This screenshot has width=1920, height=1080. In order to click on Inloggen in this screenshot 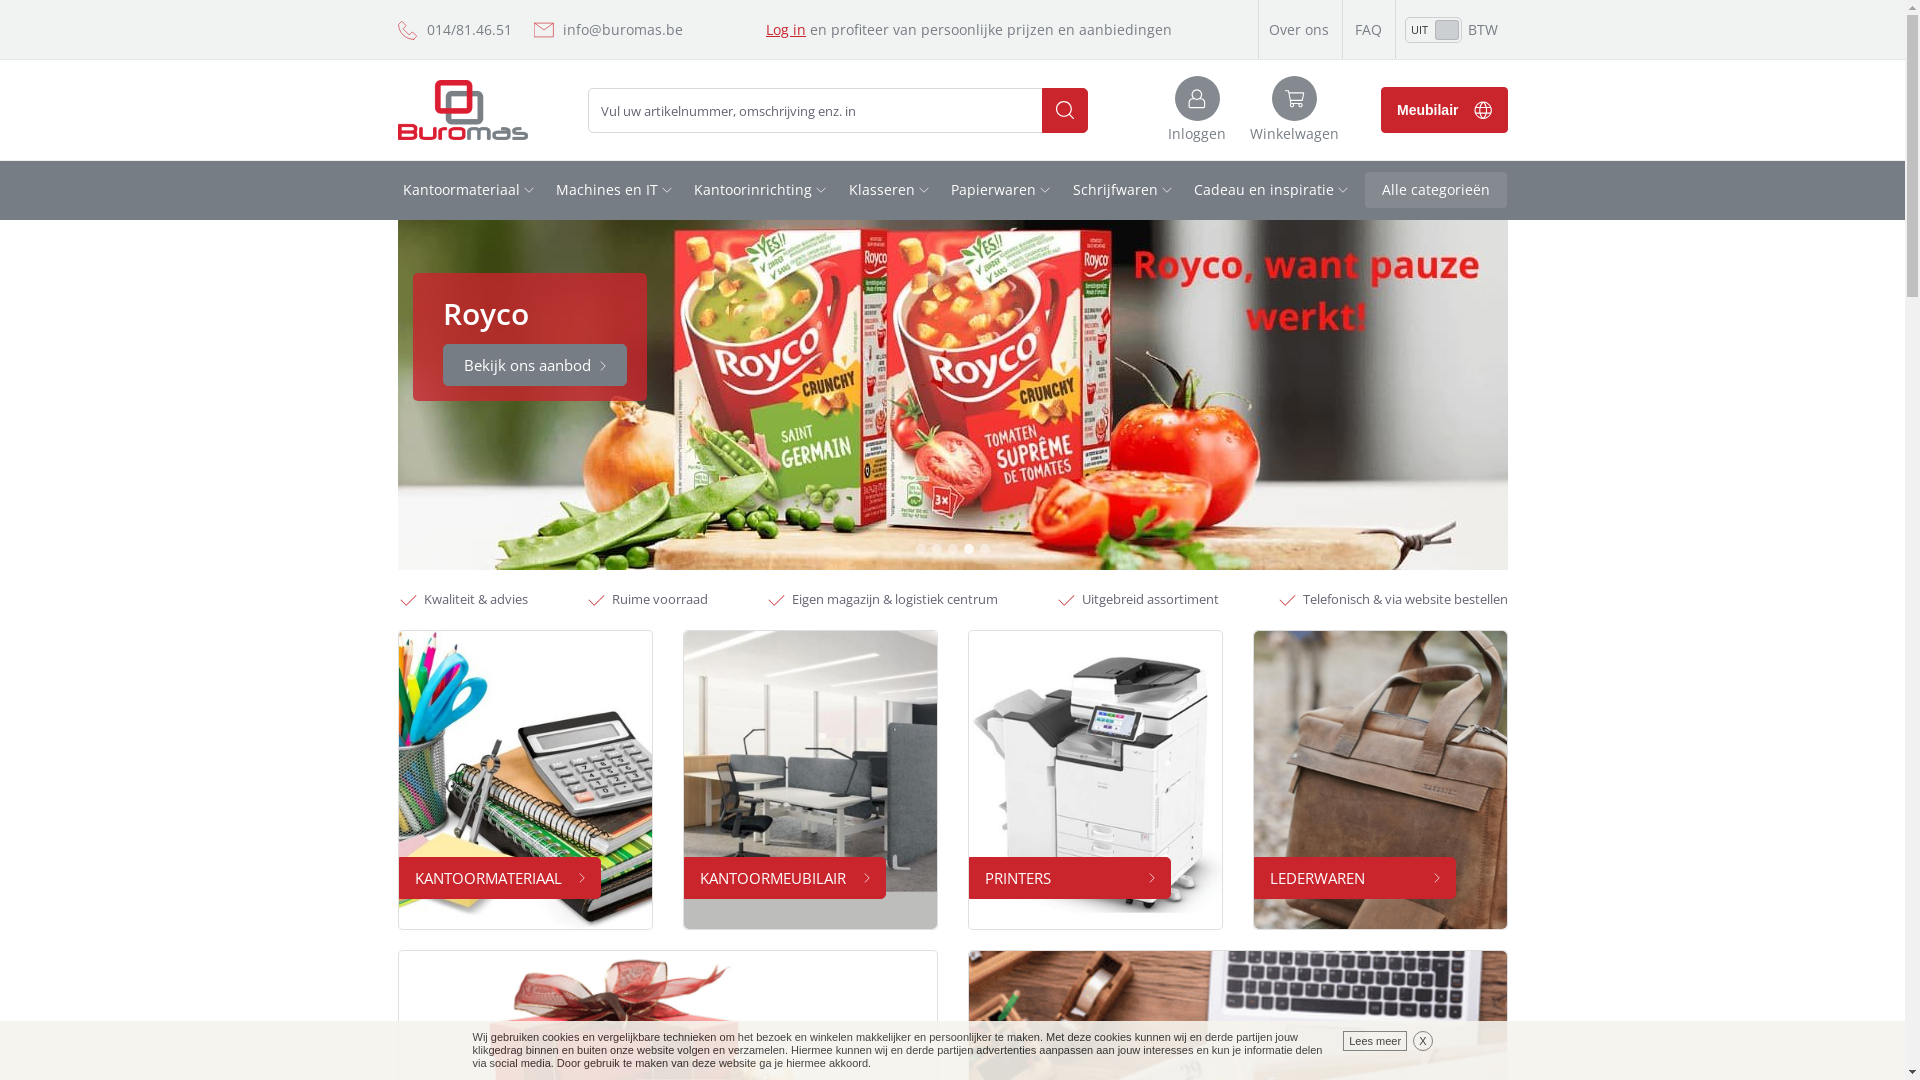, I will do `click(1197, 110)`.